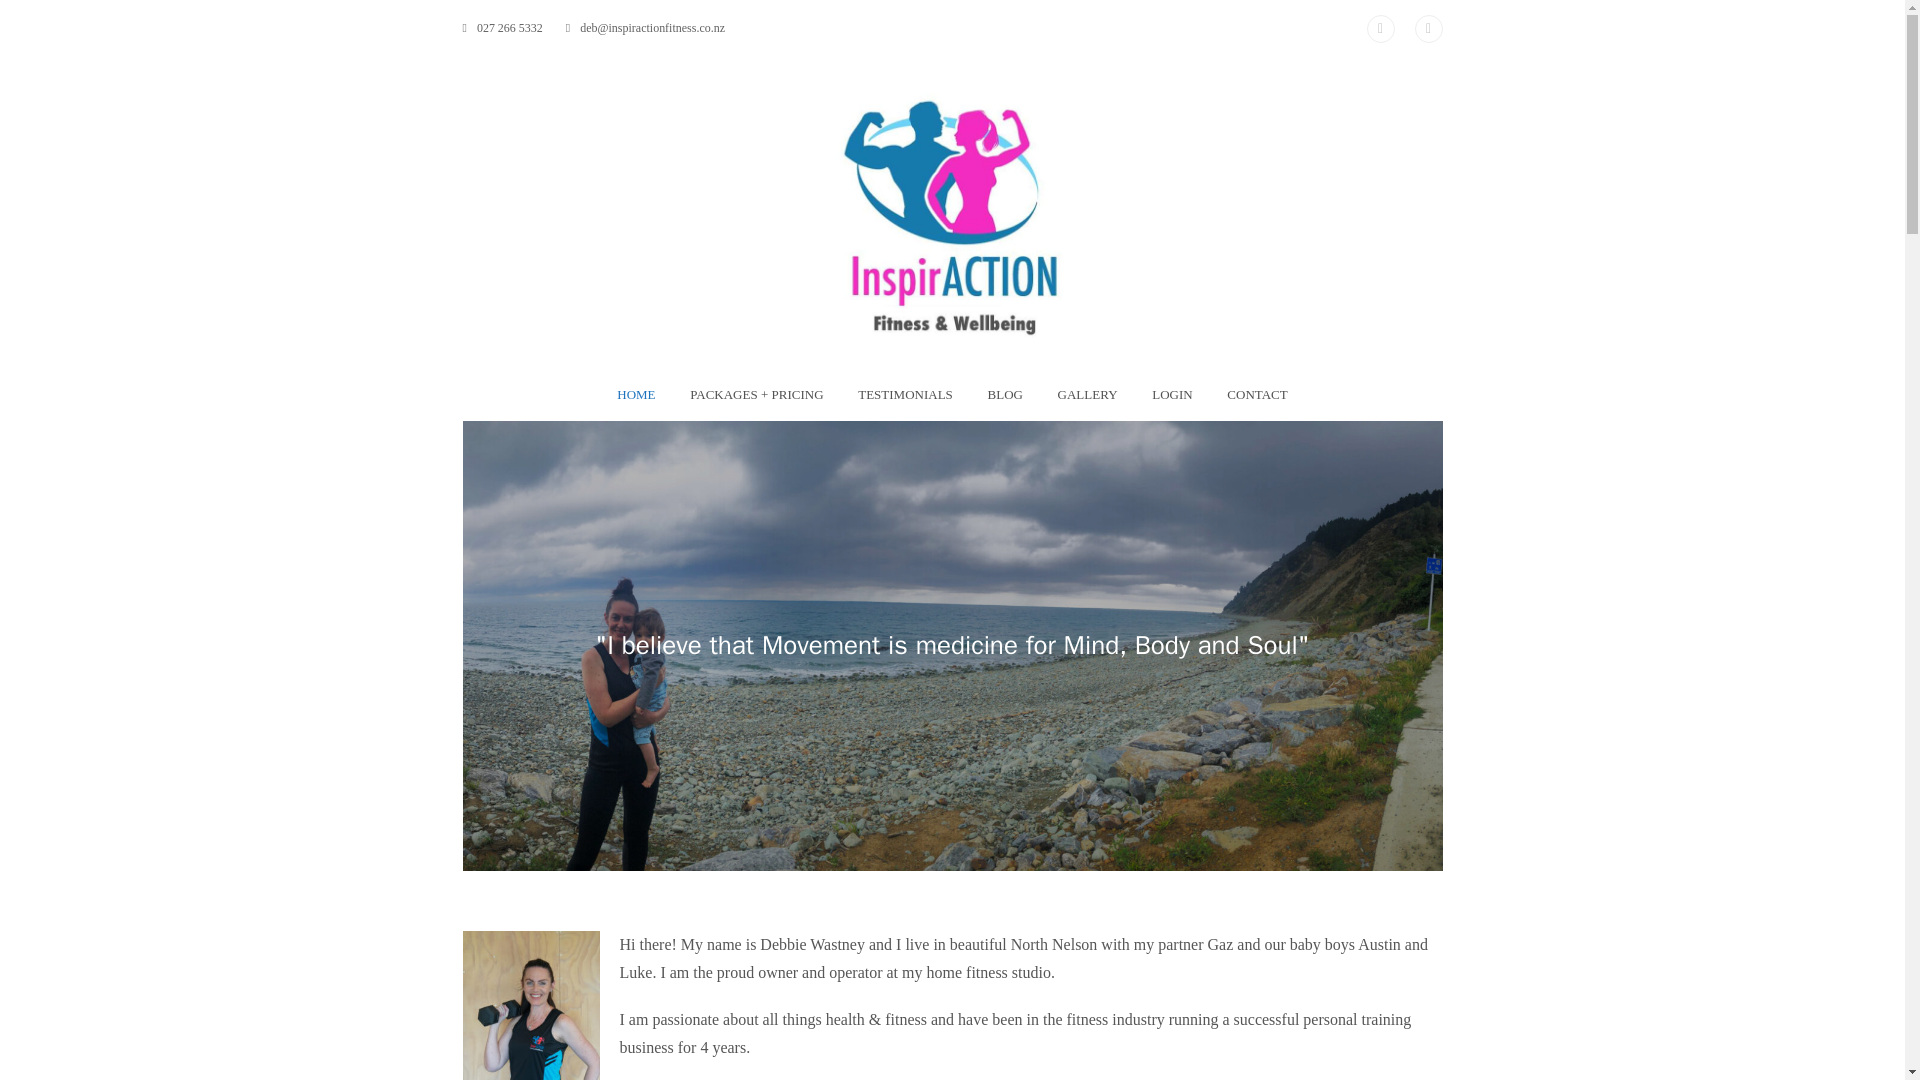 Image resolution: width=1920 pixels, height=1080 pixels. I want to click on Facebook, so click(1427, 29).